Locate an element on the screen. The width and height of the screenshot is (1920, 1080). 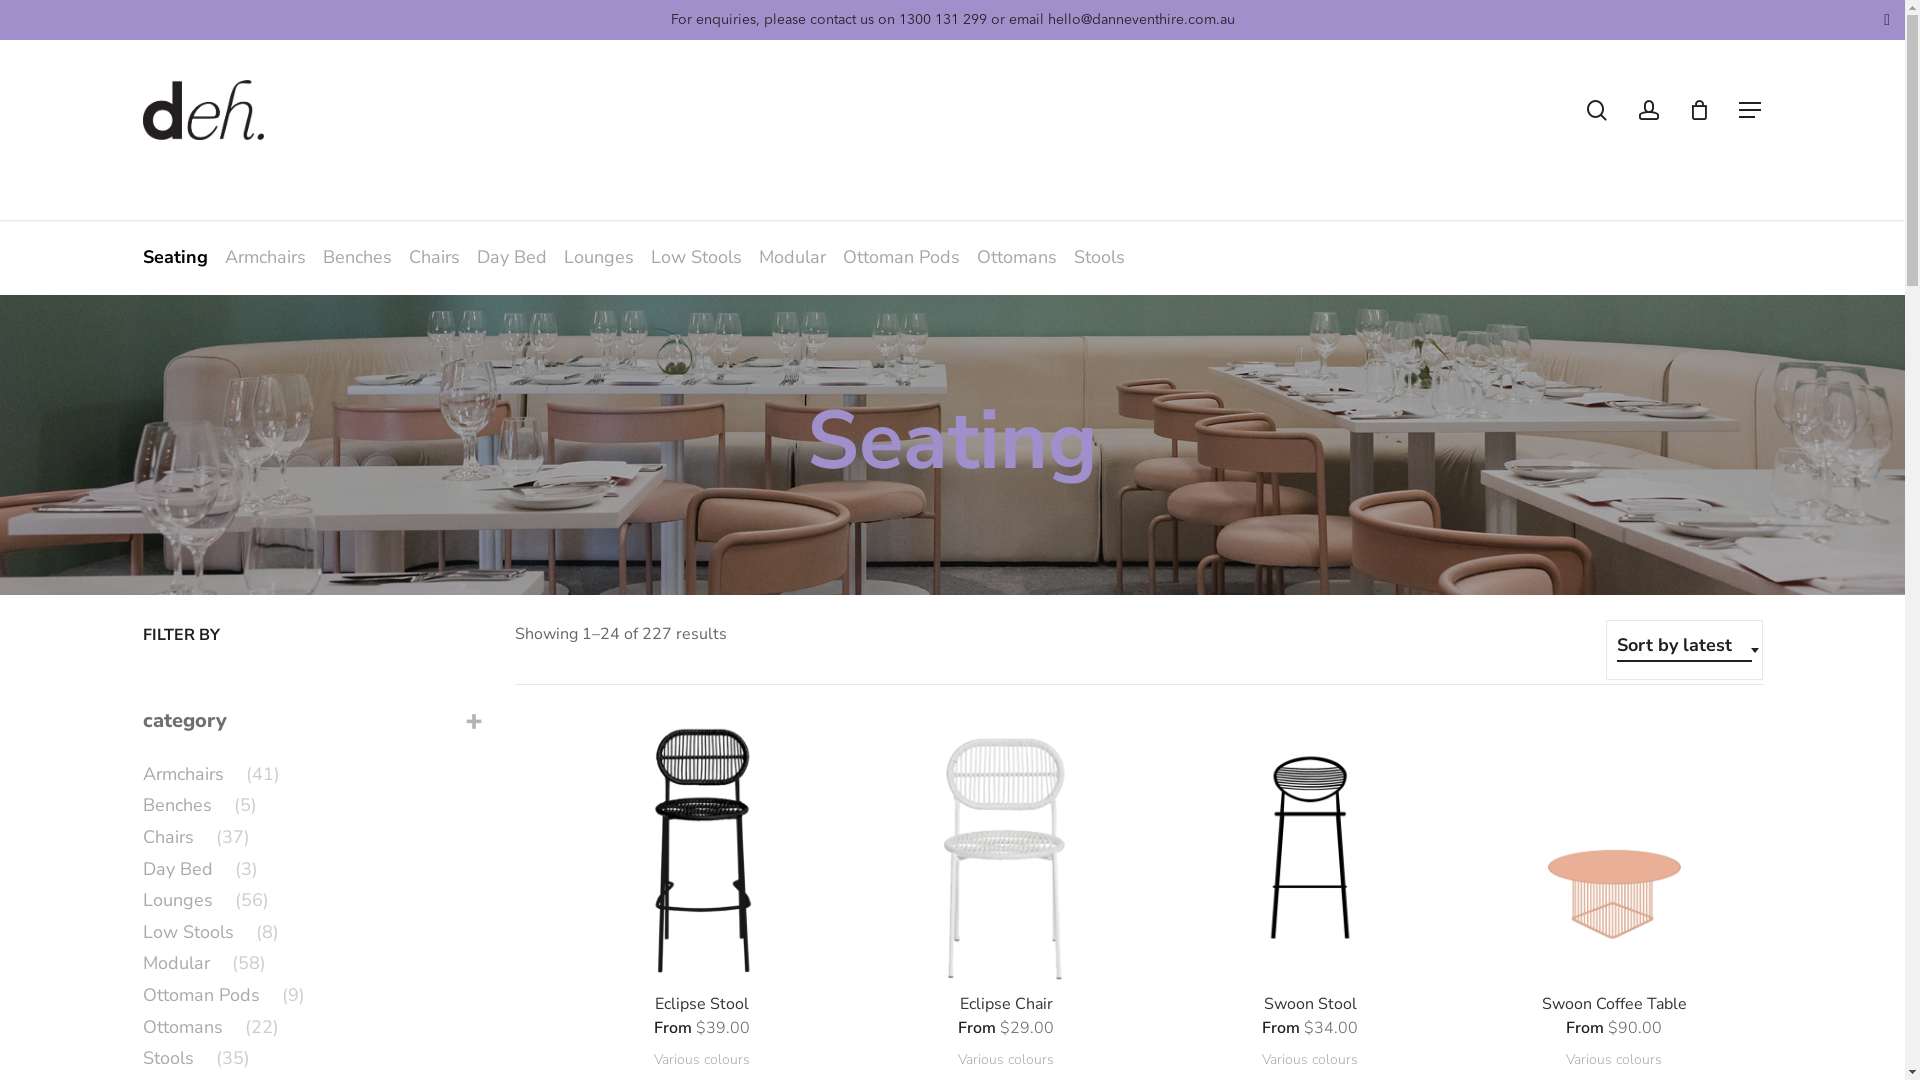
Menu is located at coordinates (1750, 110).